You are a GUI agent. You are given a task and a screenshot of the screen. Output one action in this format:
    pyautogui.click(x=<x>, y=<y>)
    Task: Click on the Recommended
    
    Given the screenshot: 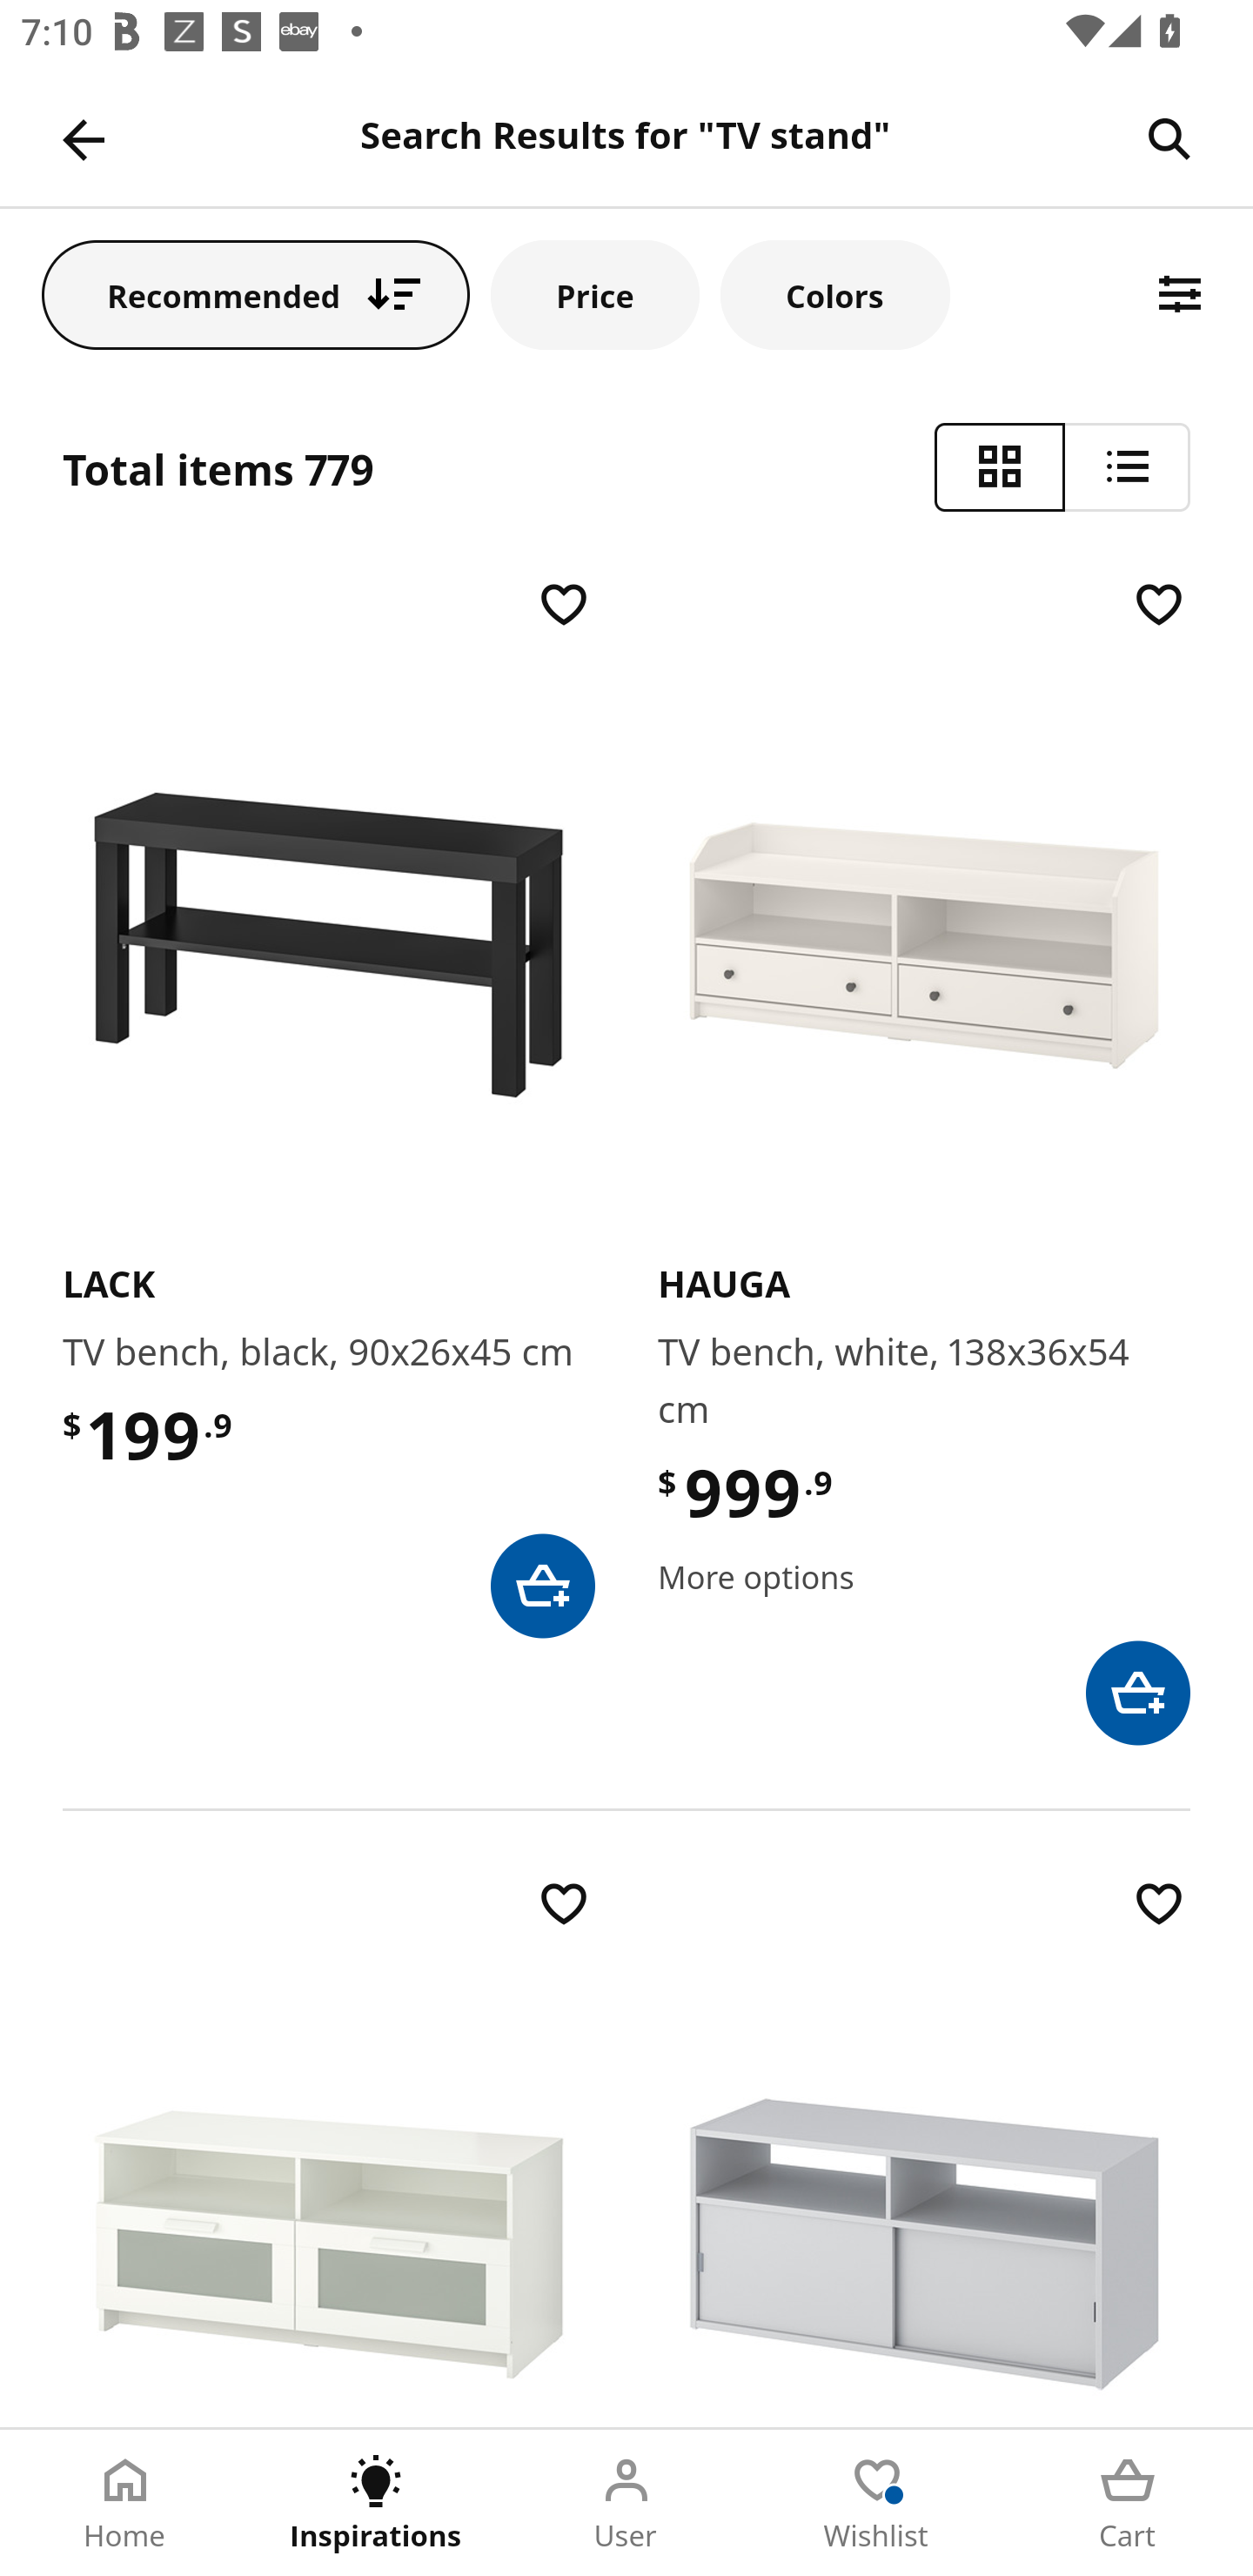 What is the action you would take?
    pyautogui.click(x=256, y=294)
    